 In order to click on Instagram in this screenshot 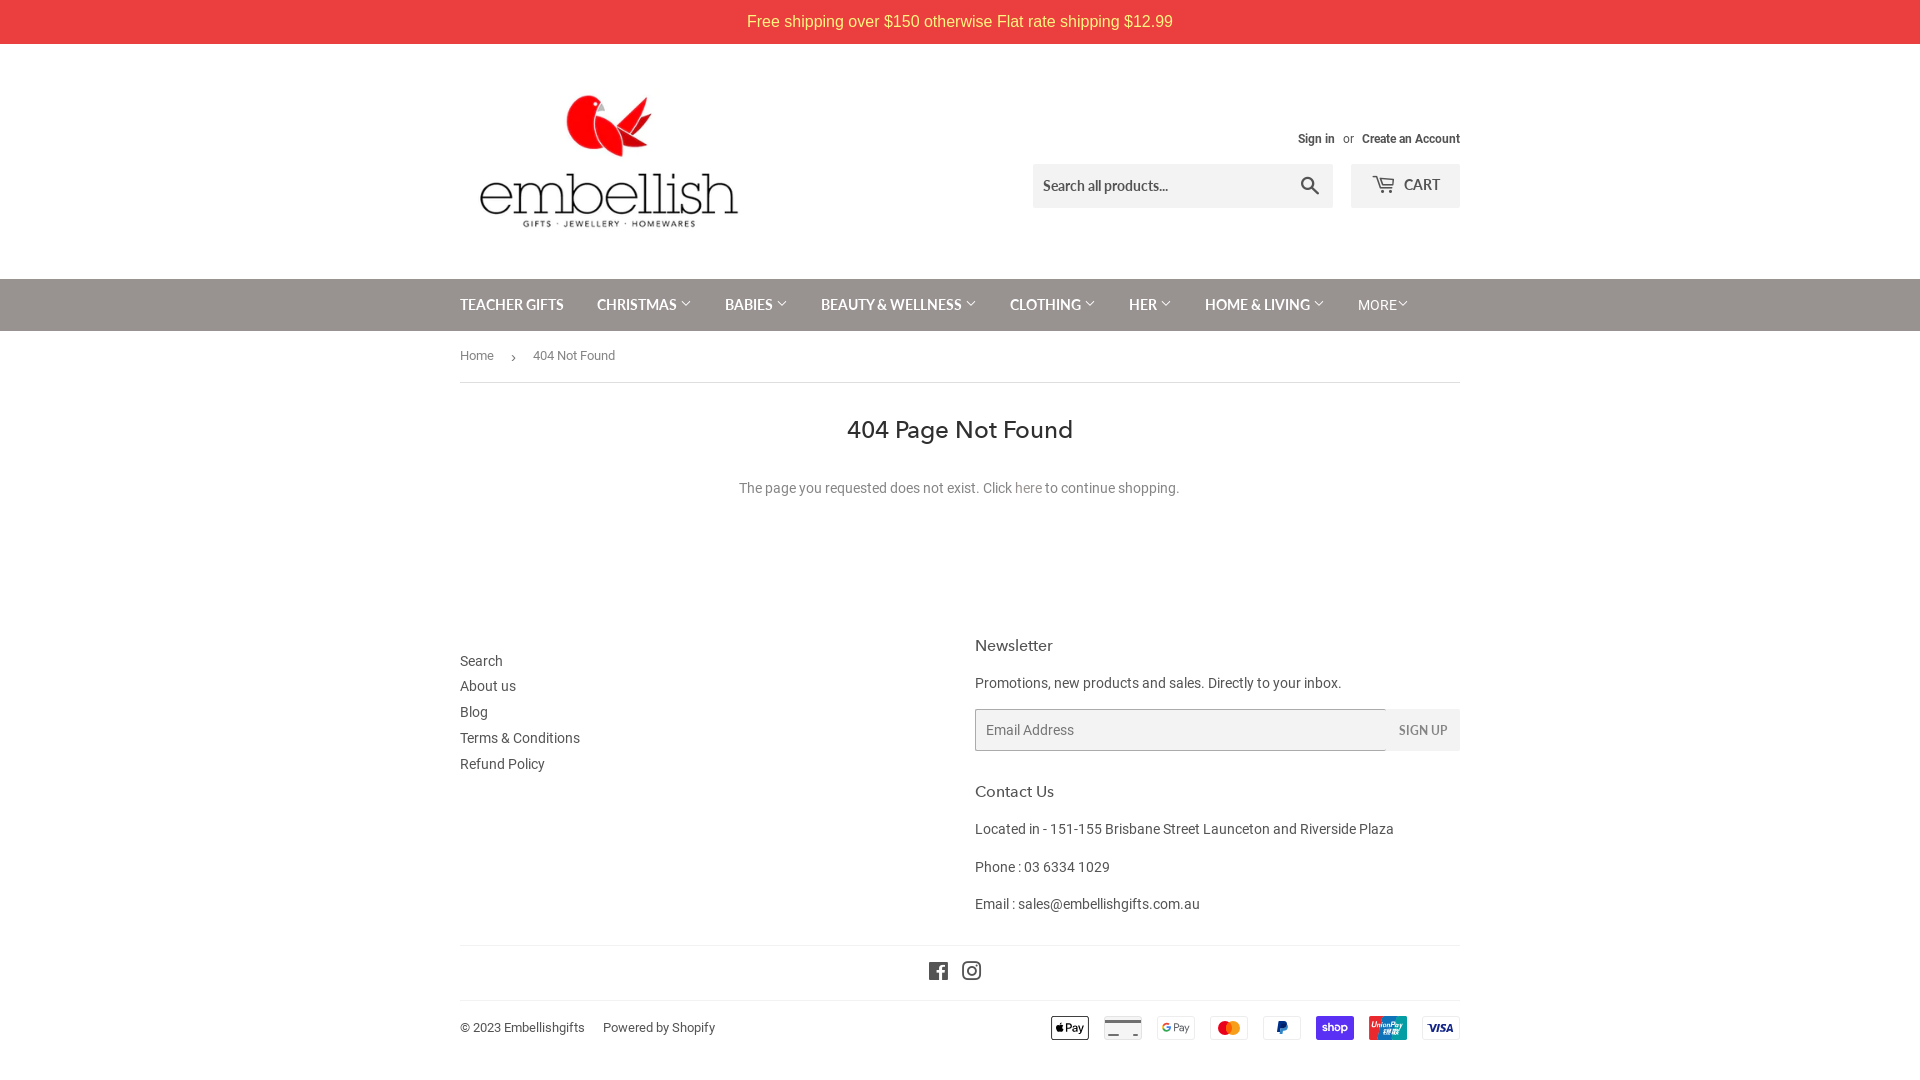, I will do `click(972, 974)`.